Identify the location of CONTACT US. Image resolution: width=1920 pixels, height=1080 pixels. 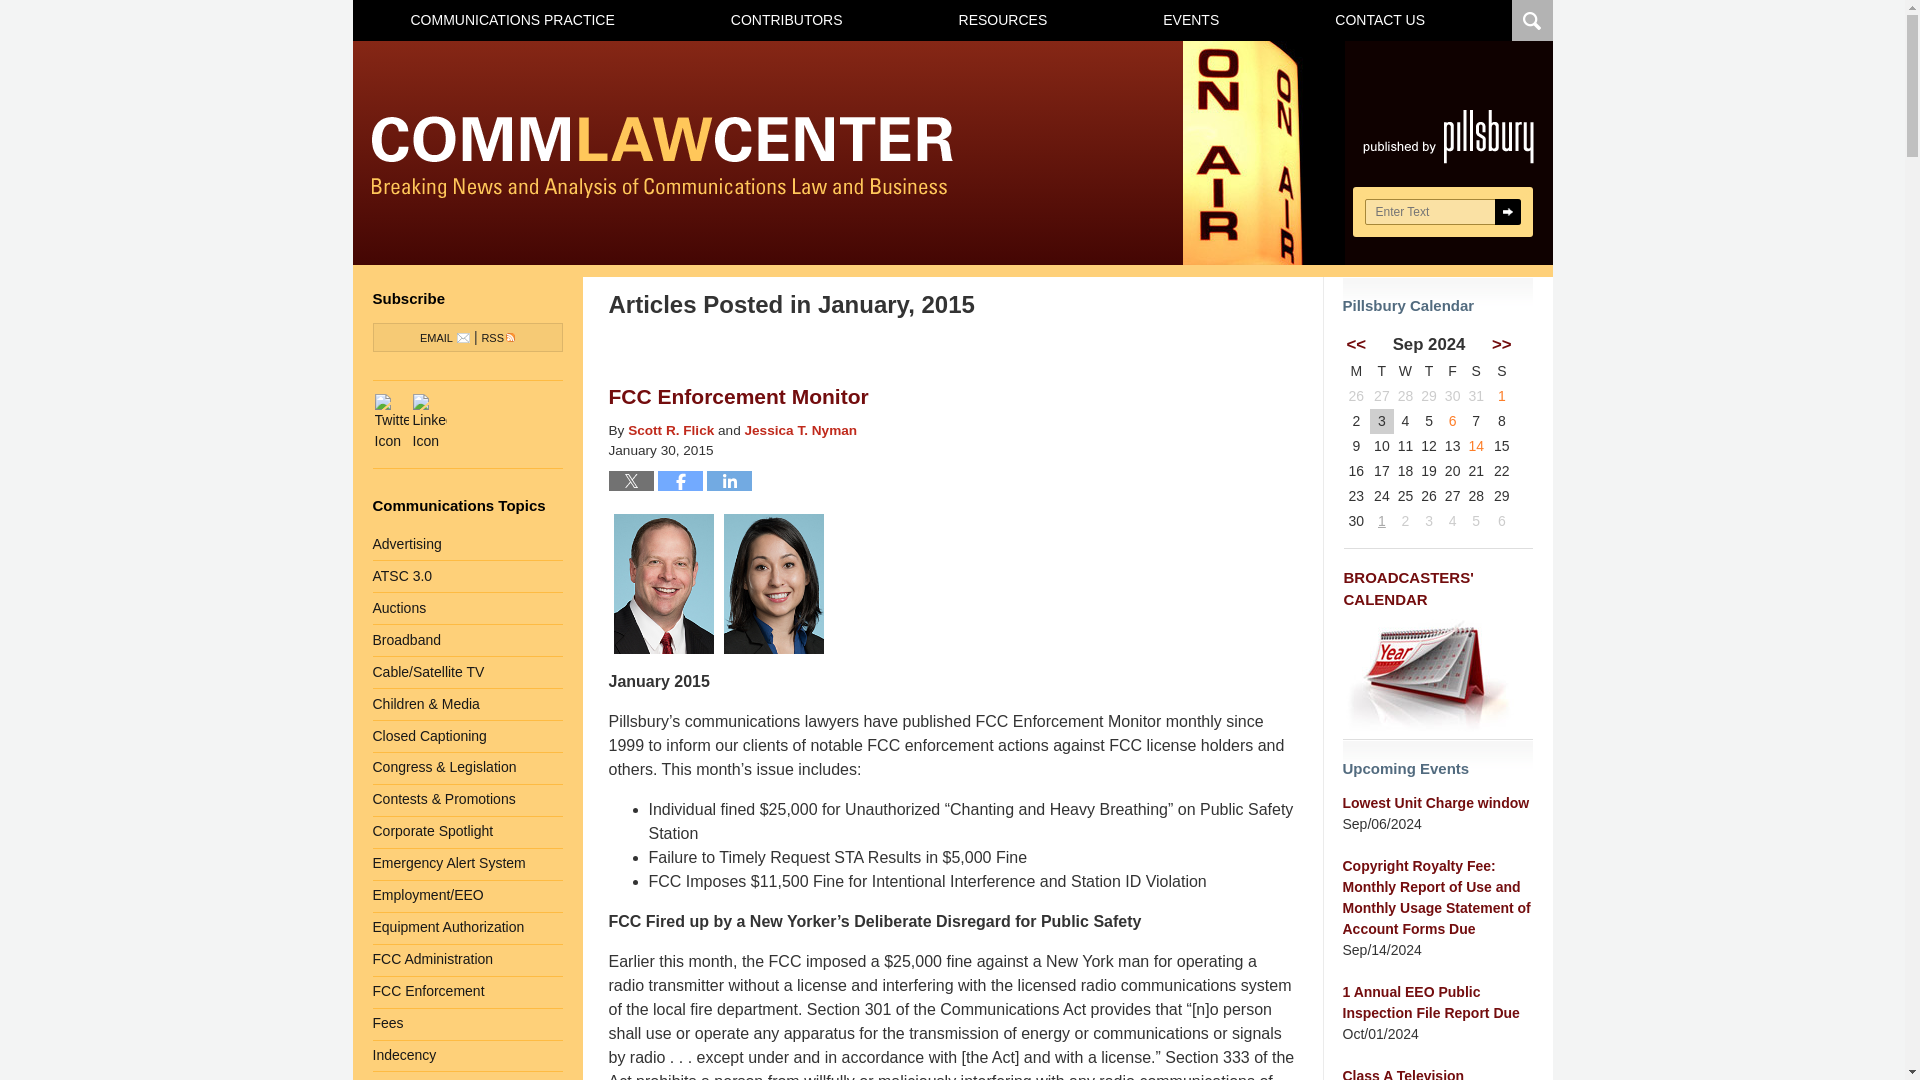
(1379, 20).